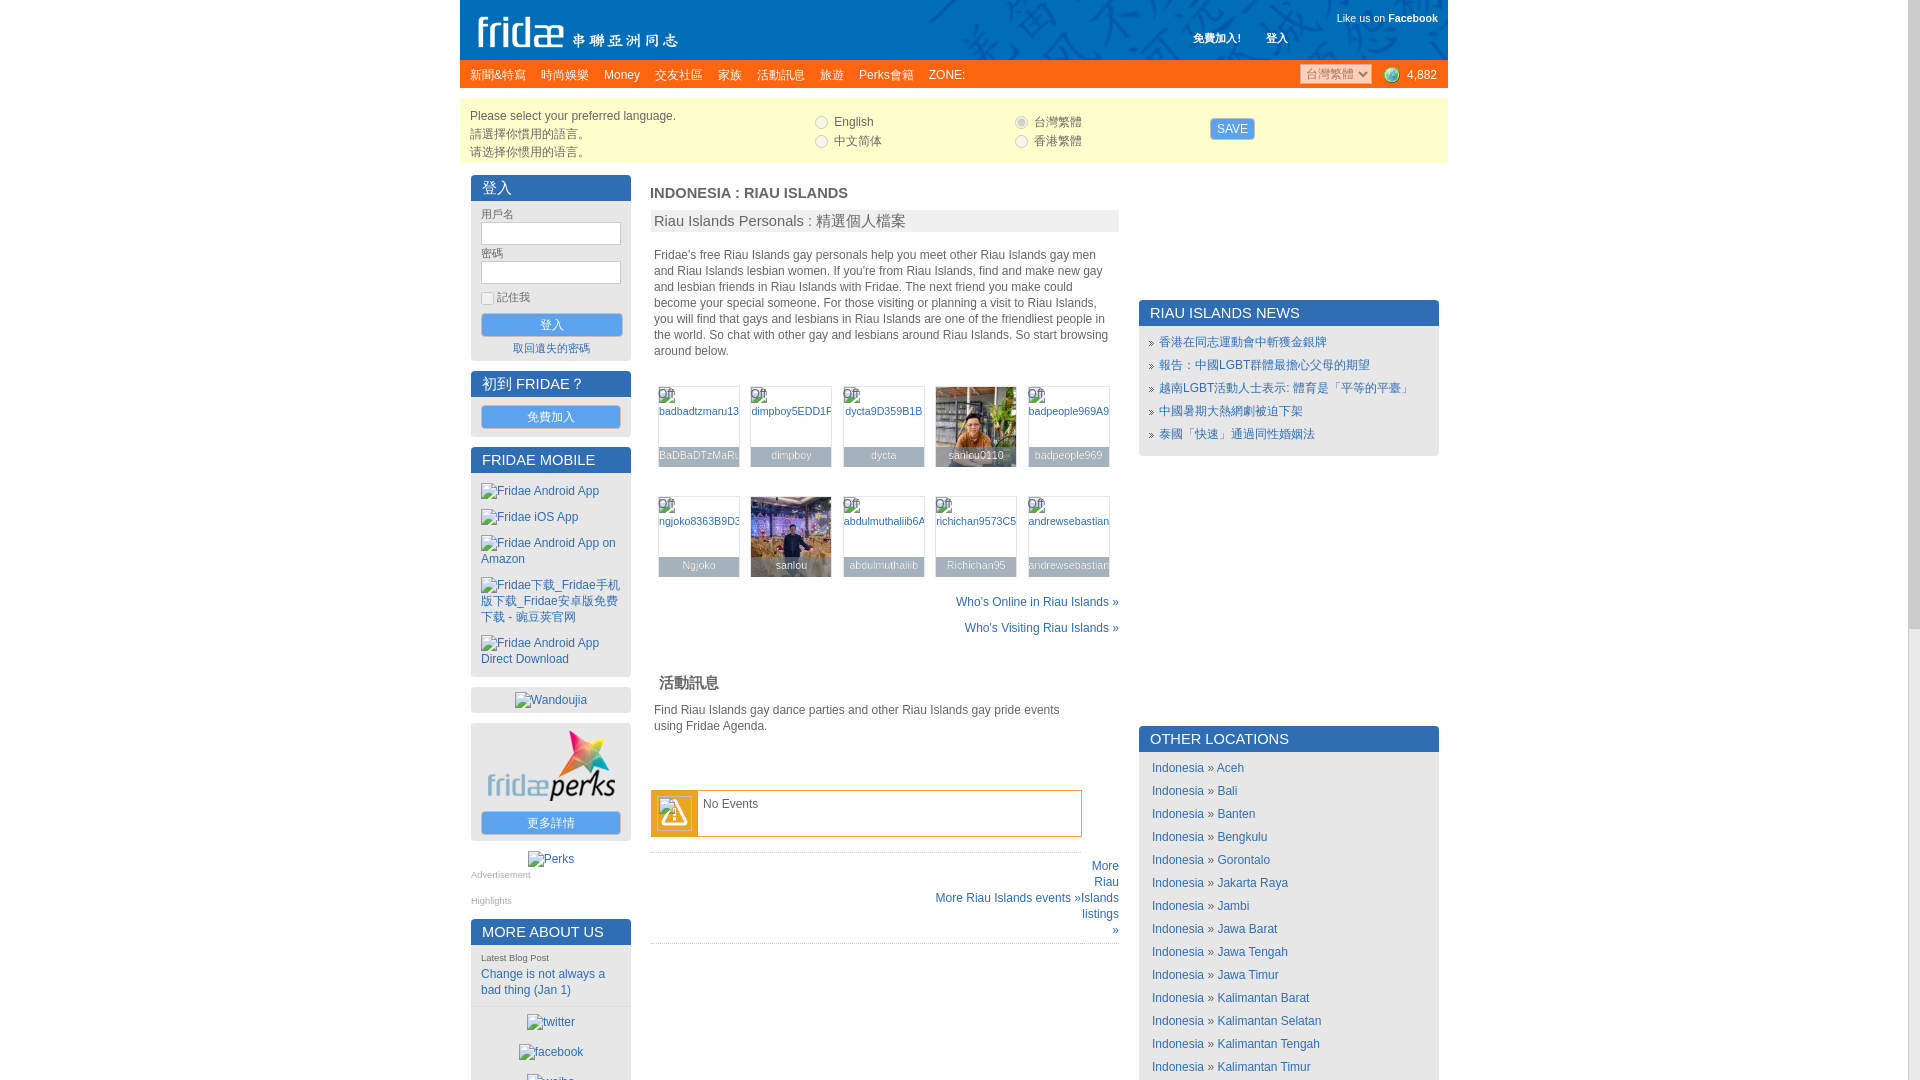  Describe the element at coordinates (666, 503) in the screenshot. I see `Offline` at that location.